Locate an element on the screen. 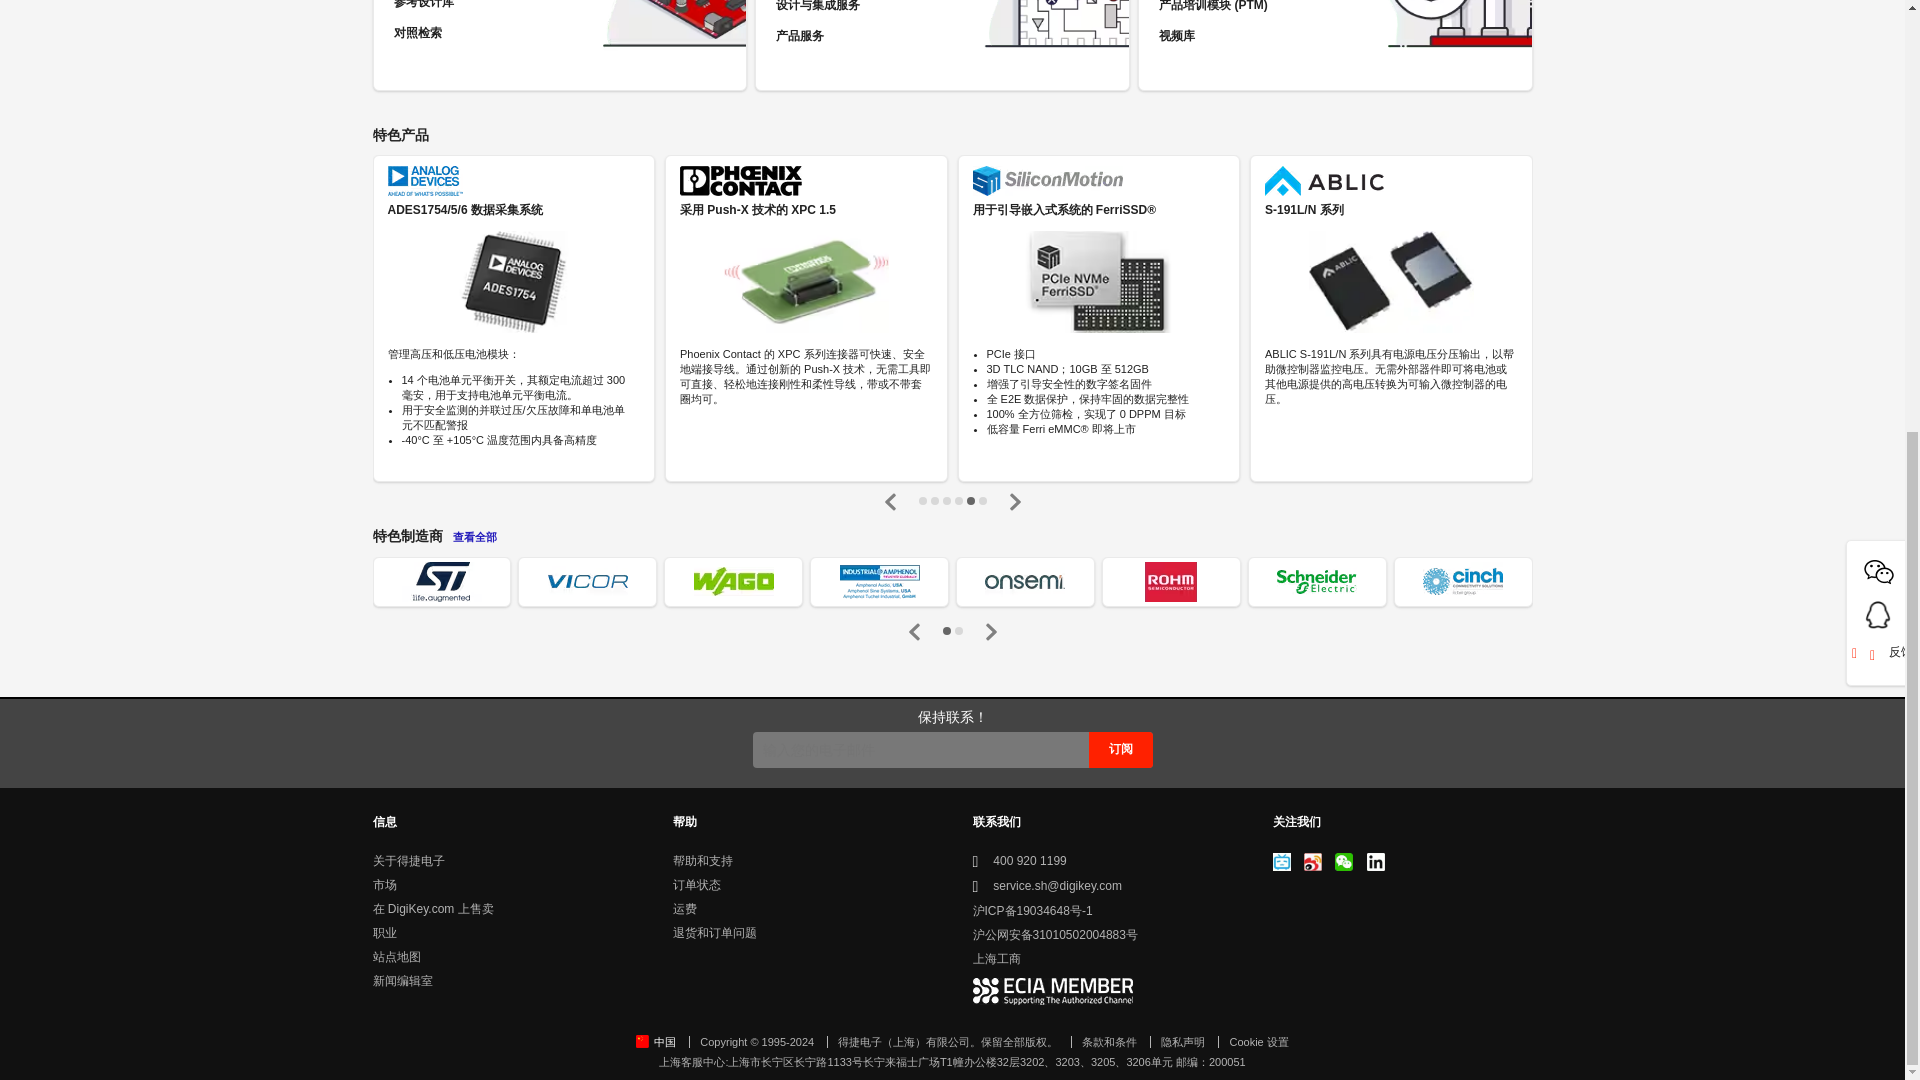 This screenshot has height=1080, width=1920. Image of Schneider Electric logo is located at coordinates (1316, 581).